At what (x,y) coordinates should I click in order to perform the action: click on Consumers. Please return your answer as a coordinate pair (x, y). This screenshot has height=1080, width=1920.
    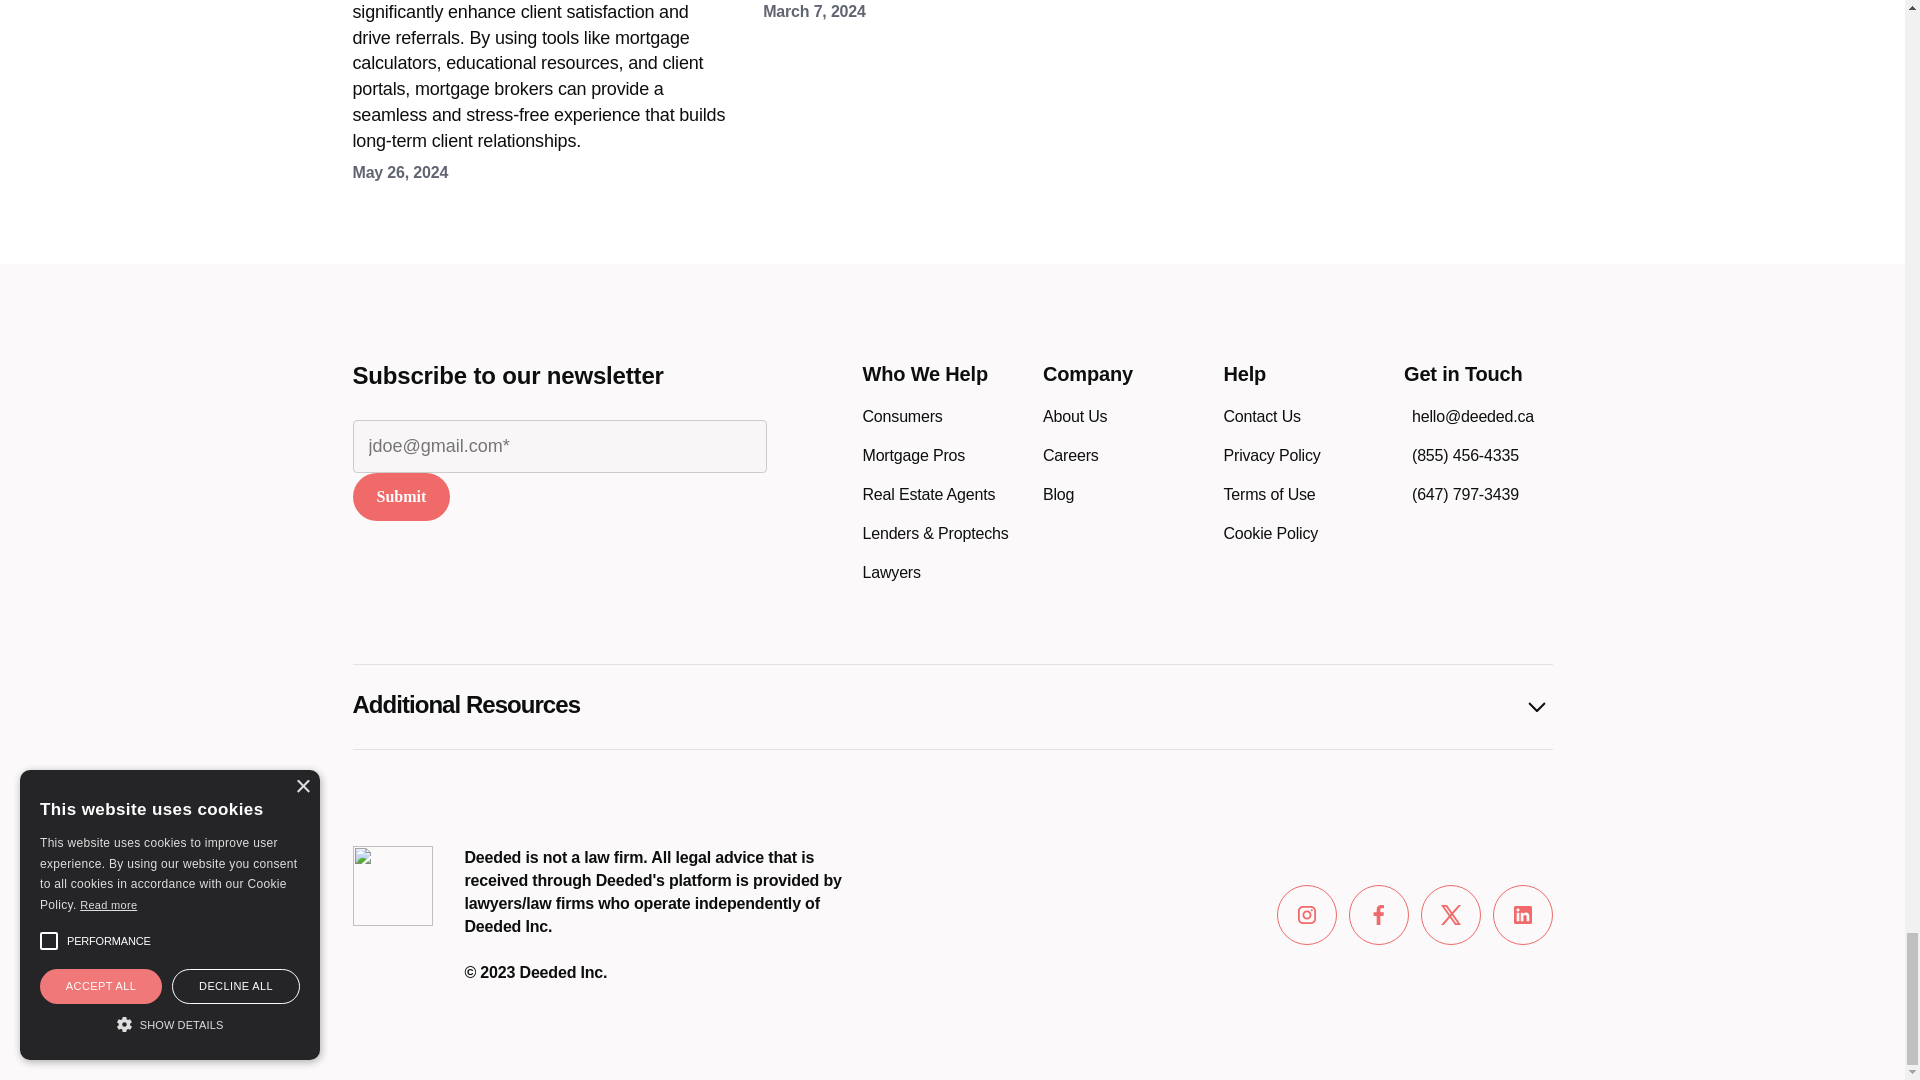
    Looking at the image, I should click on (902, 416).